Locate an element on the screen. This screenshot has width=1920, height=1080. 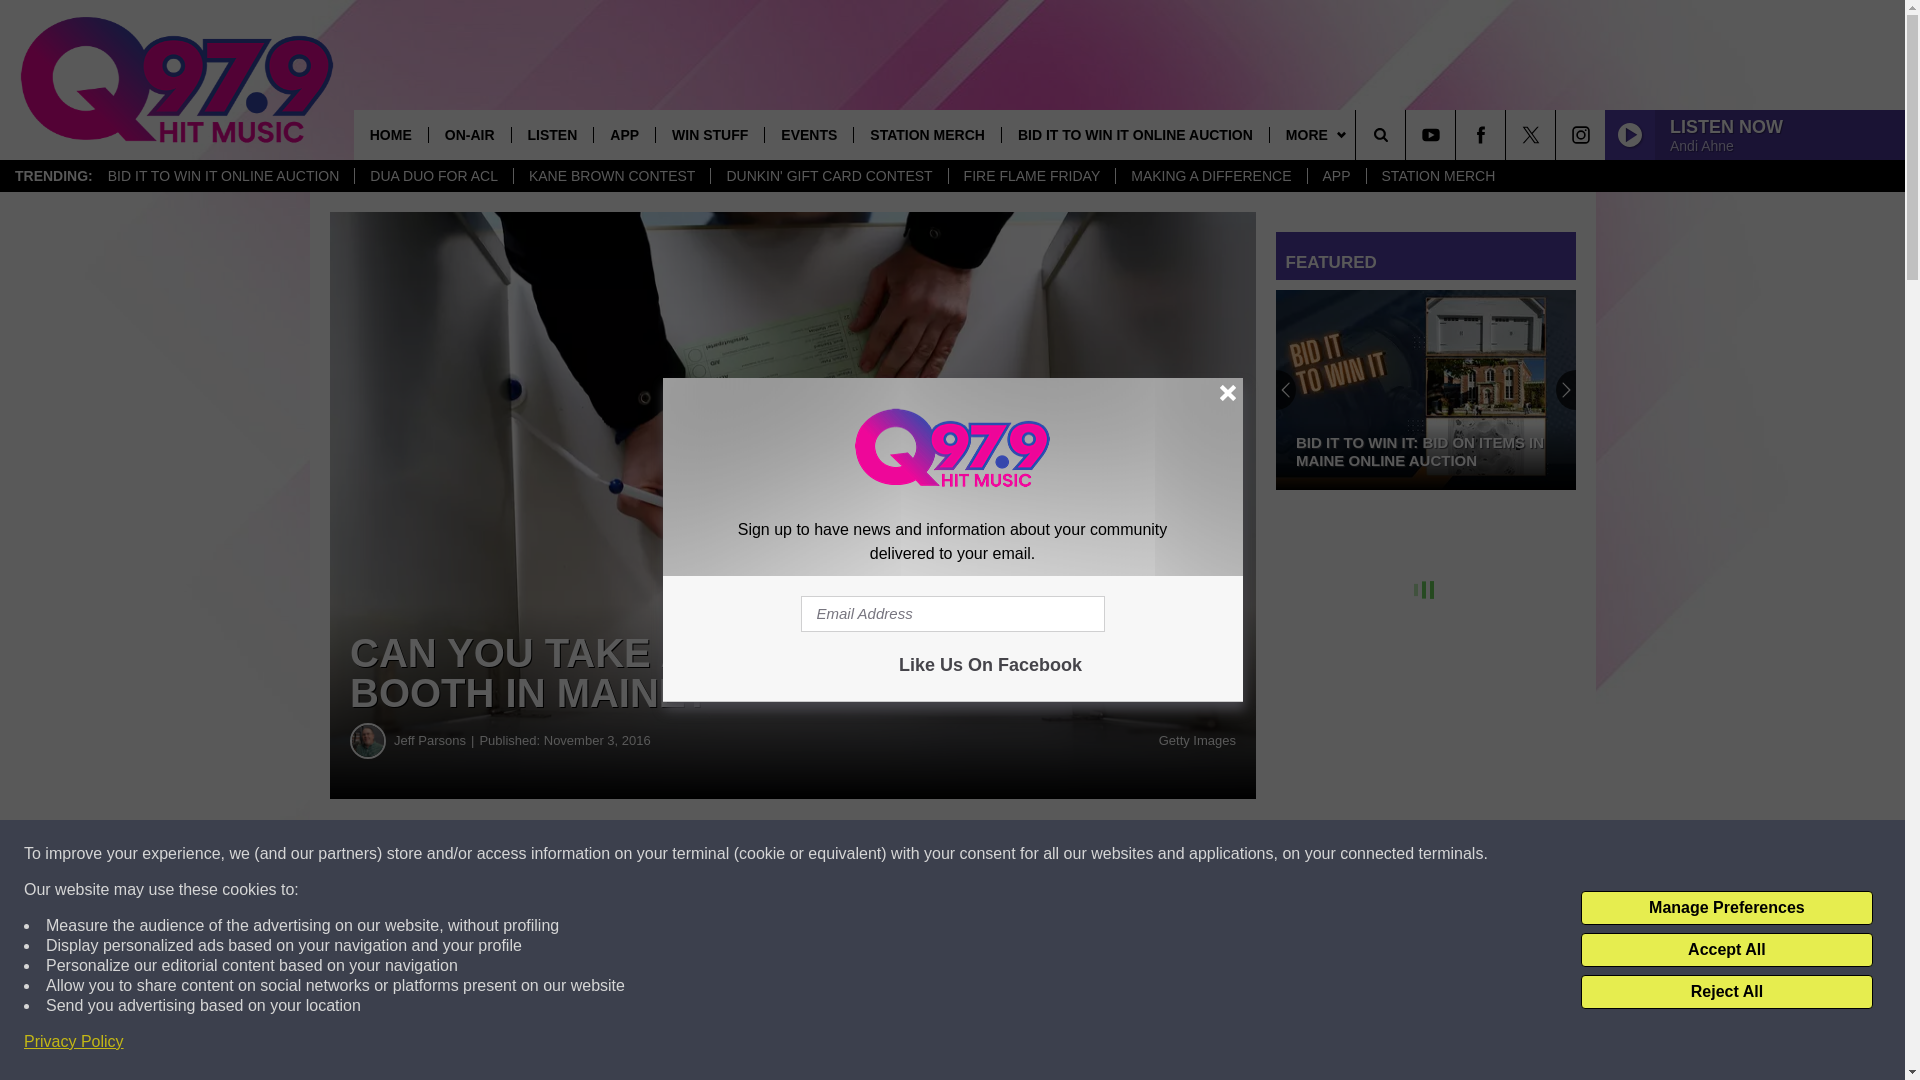
LISTEN is located at coordinates (552, 134).